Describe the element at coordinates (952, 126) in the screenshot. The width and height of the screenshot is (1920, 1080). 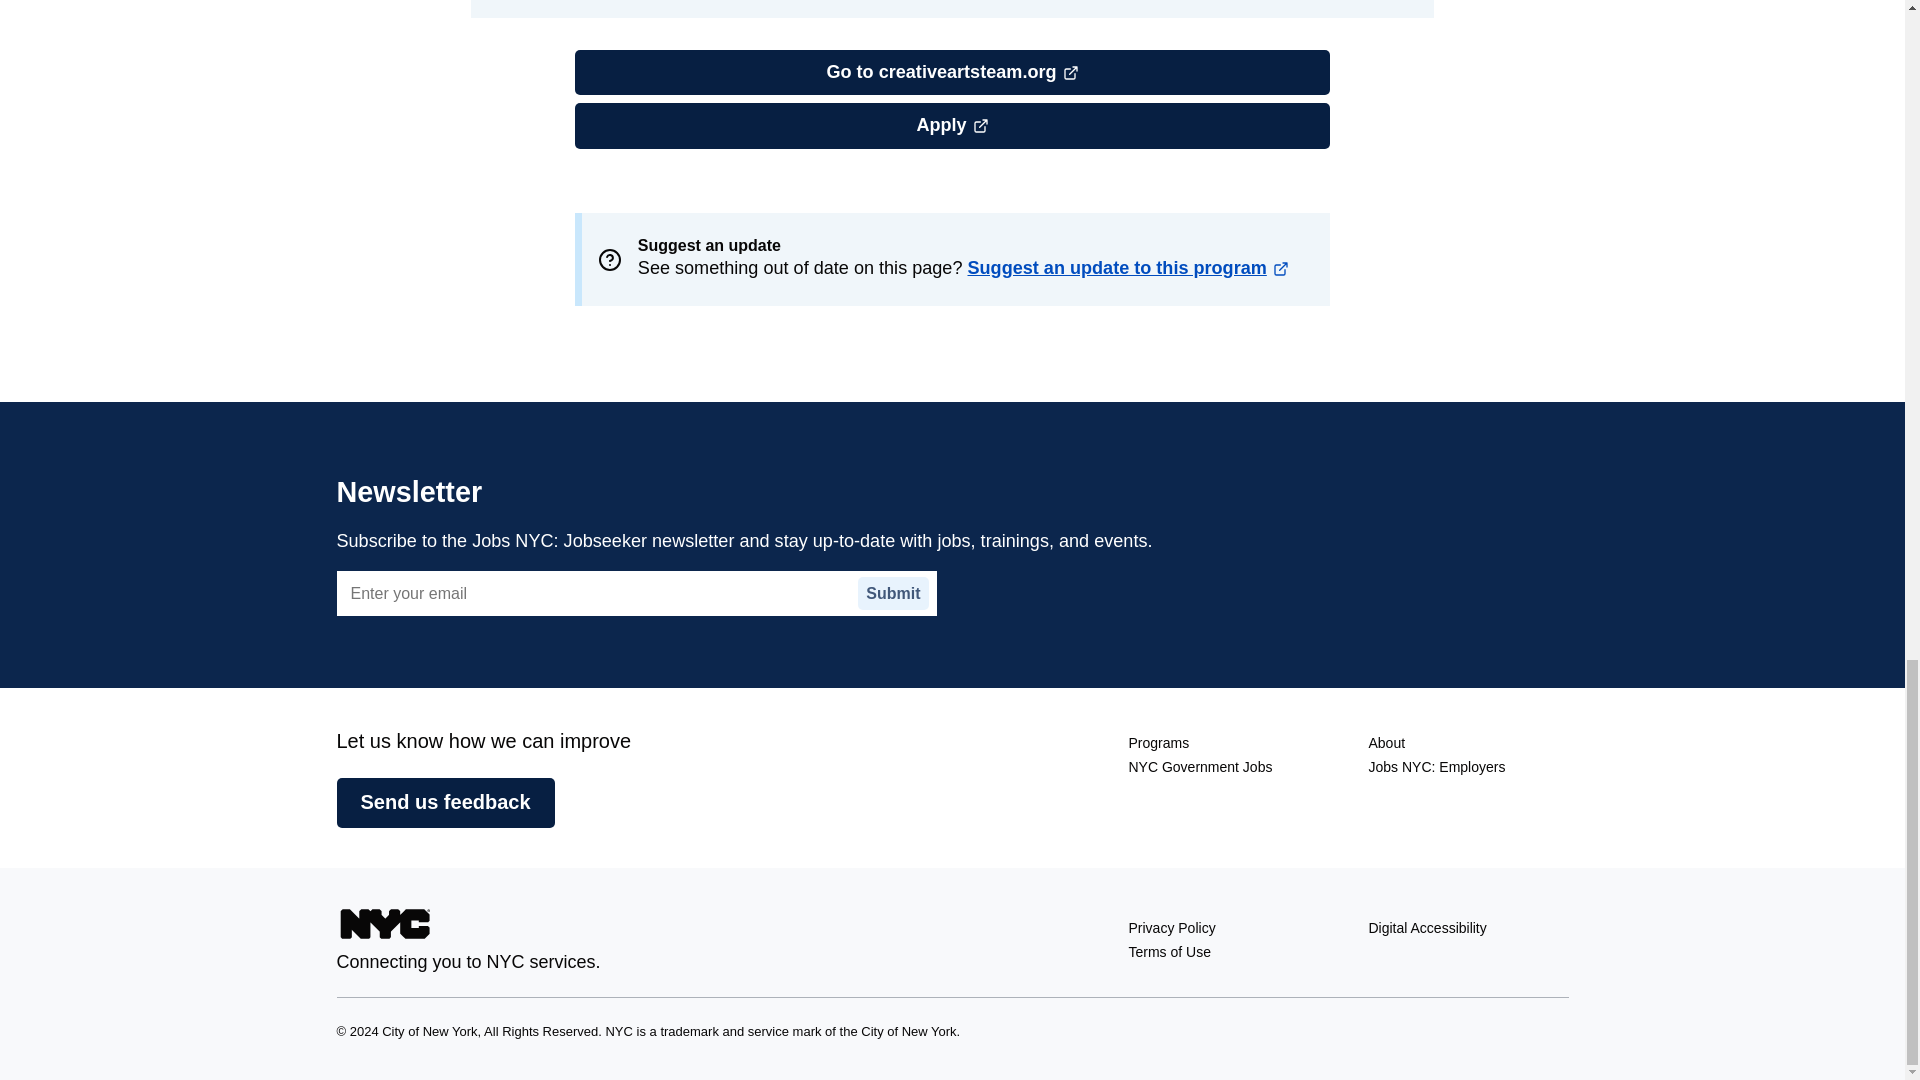
I see `Suggest an update to this program` at that location.